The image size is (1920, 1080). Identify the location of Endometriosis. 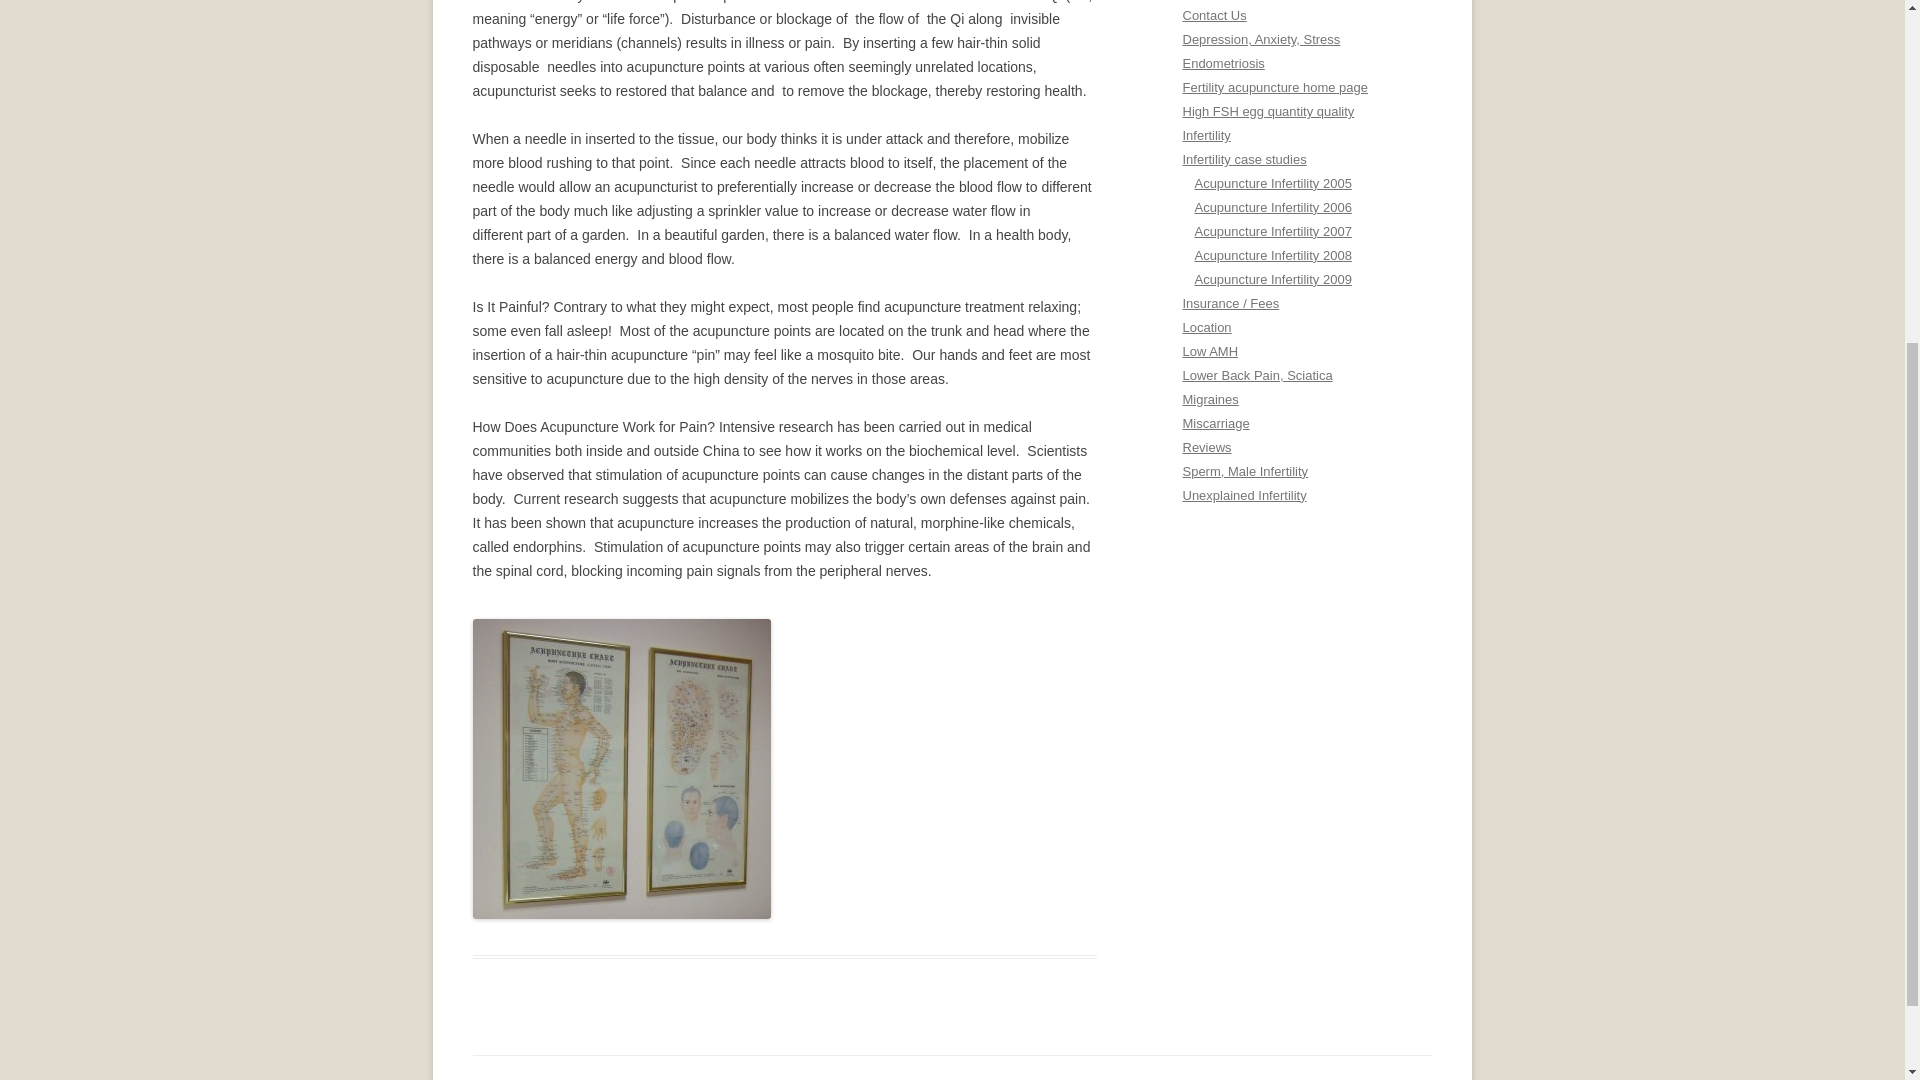
(1222, 64).